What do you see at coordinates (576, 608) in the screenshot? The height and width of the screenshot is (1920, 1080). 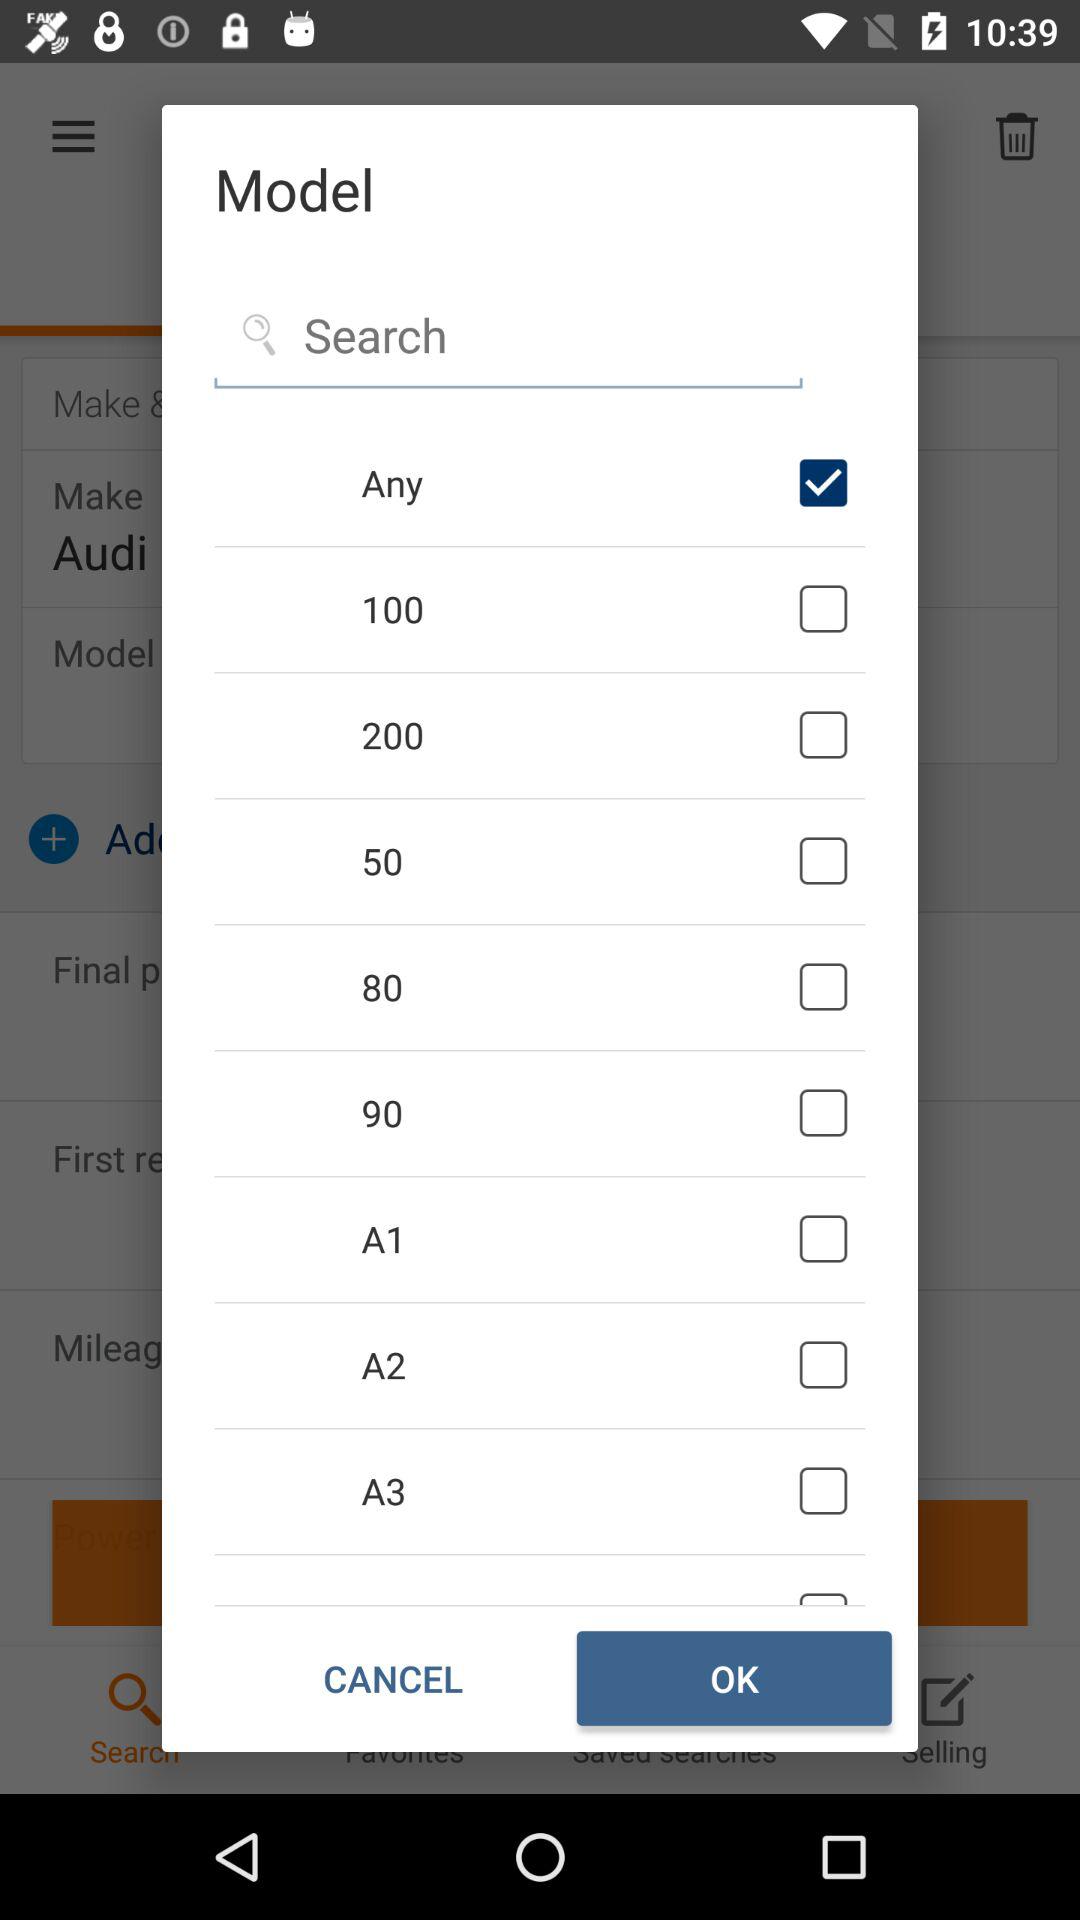 I see `turn on icon below any icon` at bounding box center [576, 608].